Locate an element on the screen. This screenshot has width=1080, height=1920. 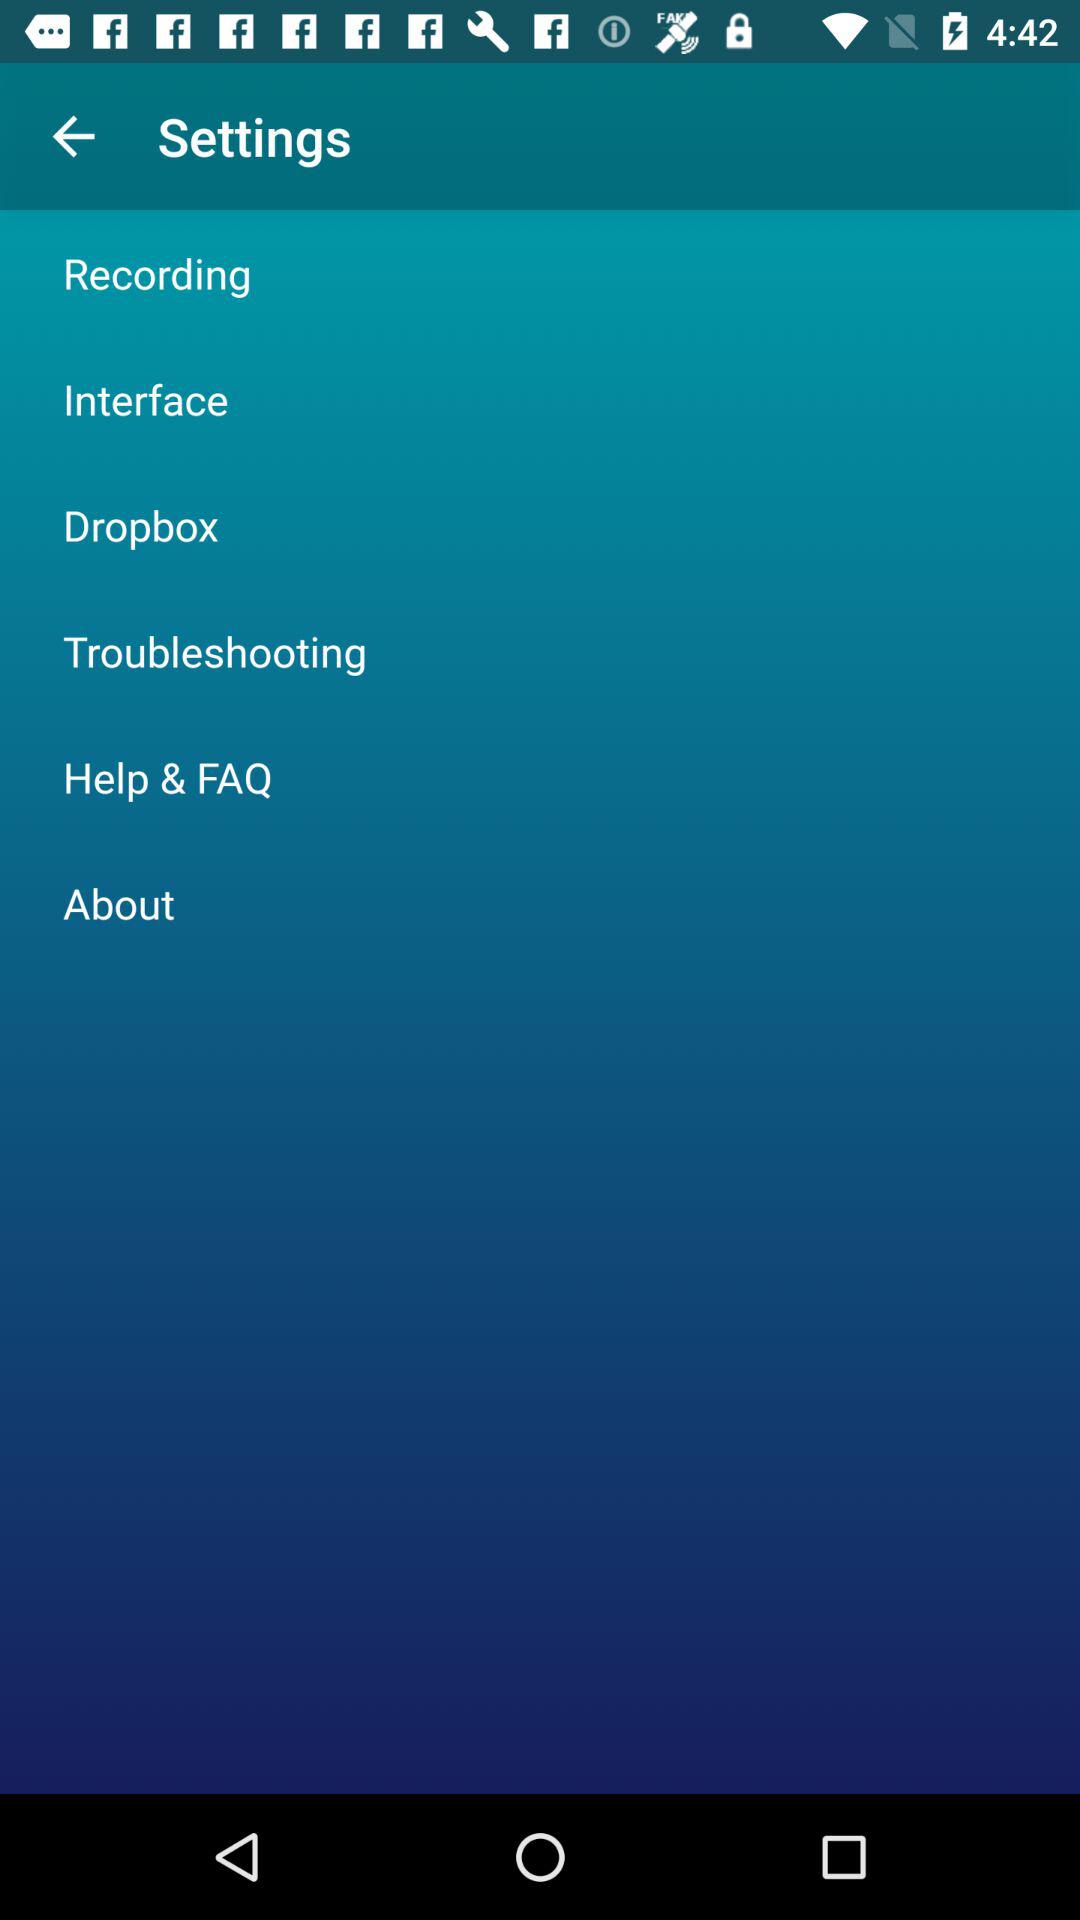
tap the recording icon is located at coordinates (157, 272).